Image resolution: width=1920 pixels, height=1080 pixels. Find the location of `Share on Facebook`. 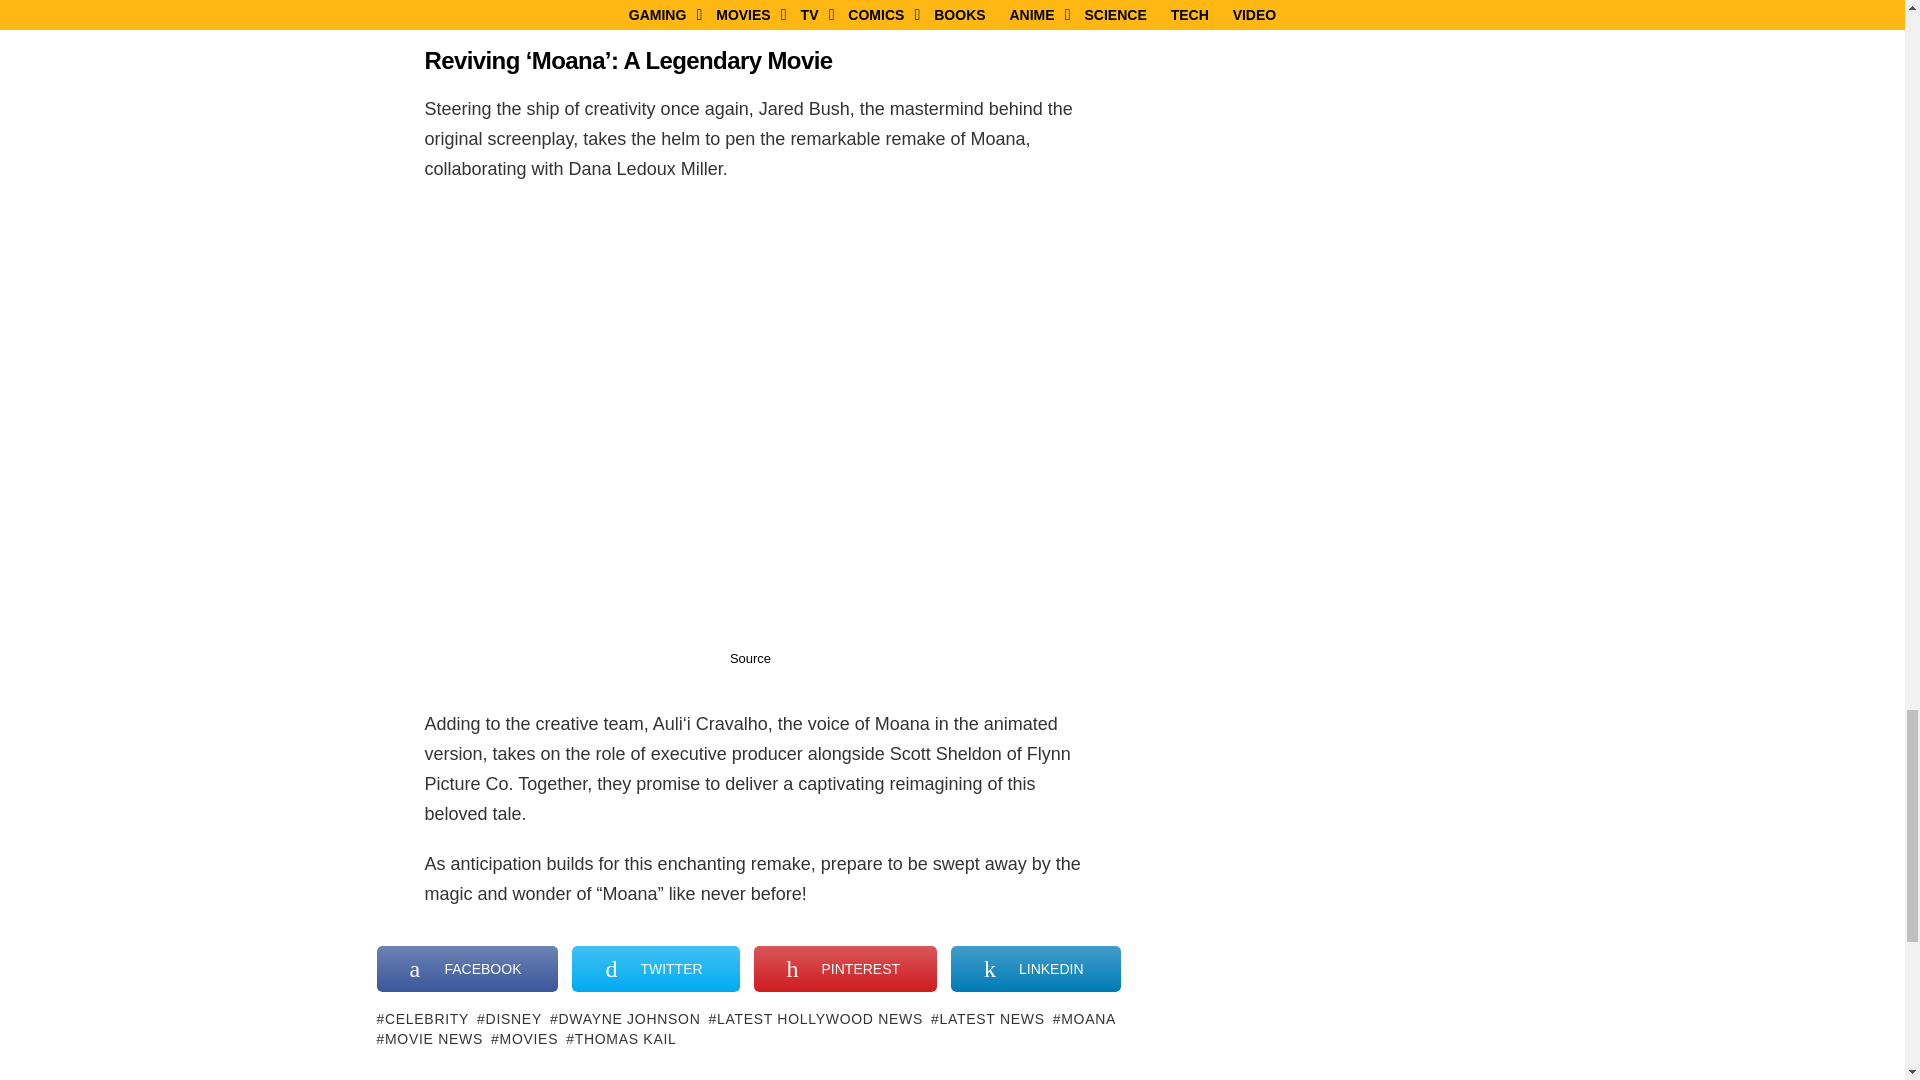

Share on Facebook is located at coordinates (467, 969).